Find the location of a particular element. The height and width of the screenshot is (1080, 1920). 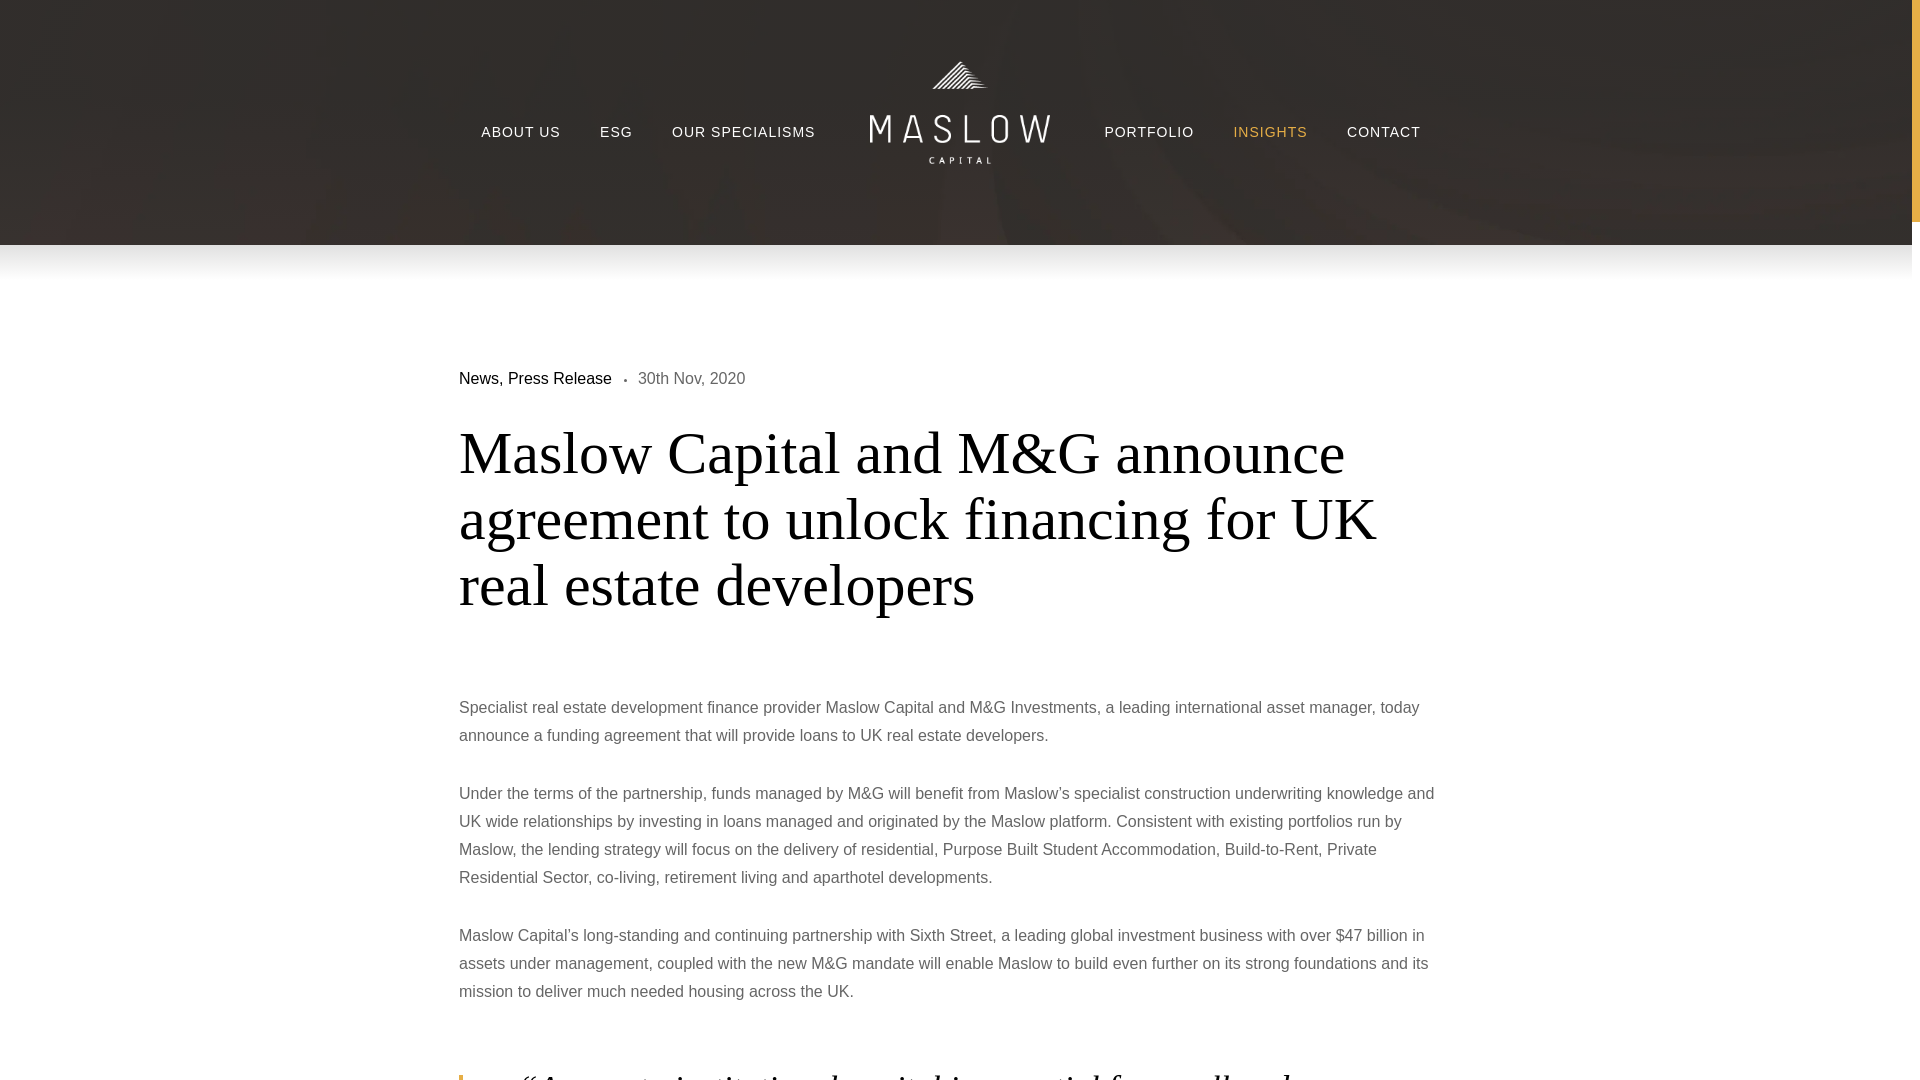

CONTACT is located at coordinates (1384, 132).